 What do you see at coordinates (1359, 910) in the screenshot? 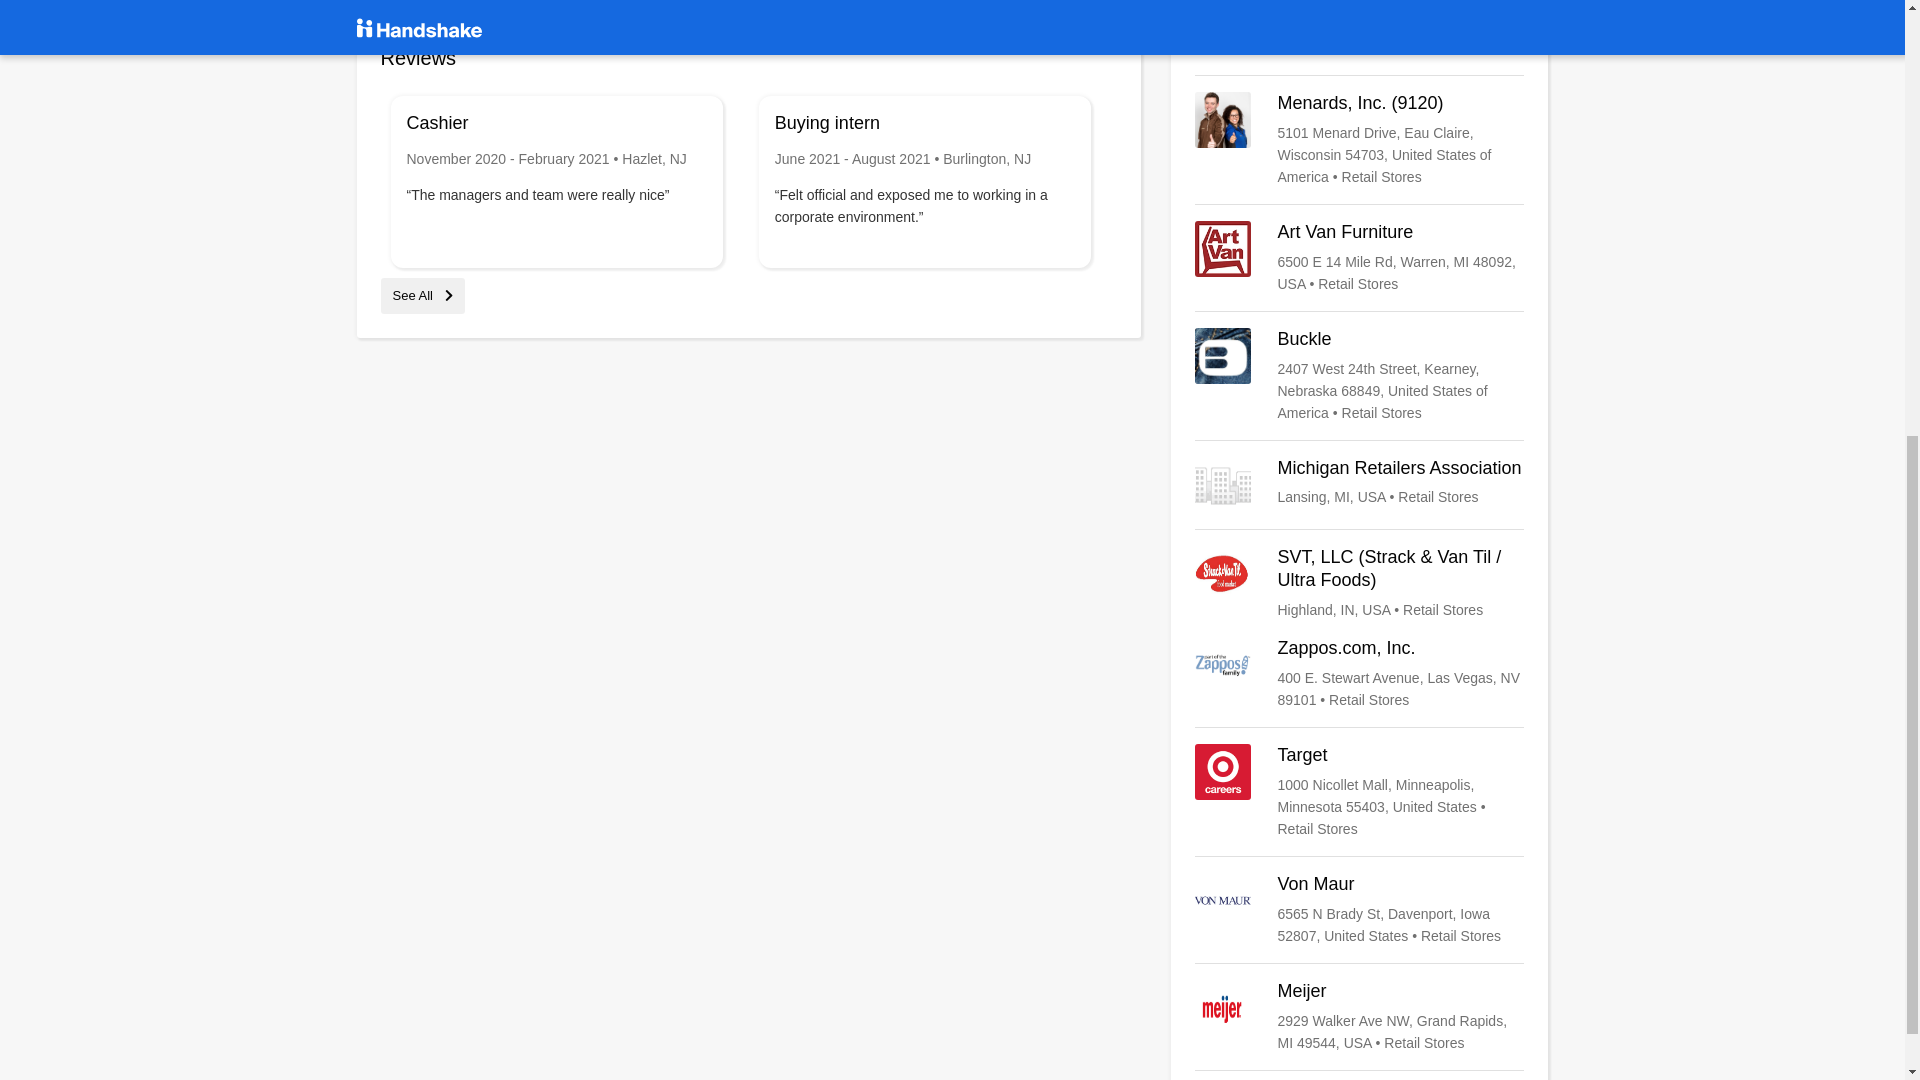
I see `Von Maur` at bounding box center [1359, 910].